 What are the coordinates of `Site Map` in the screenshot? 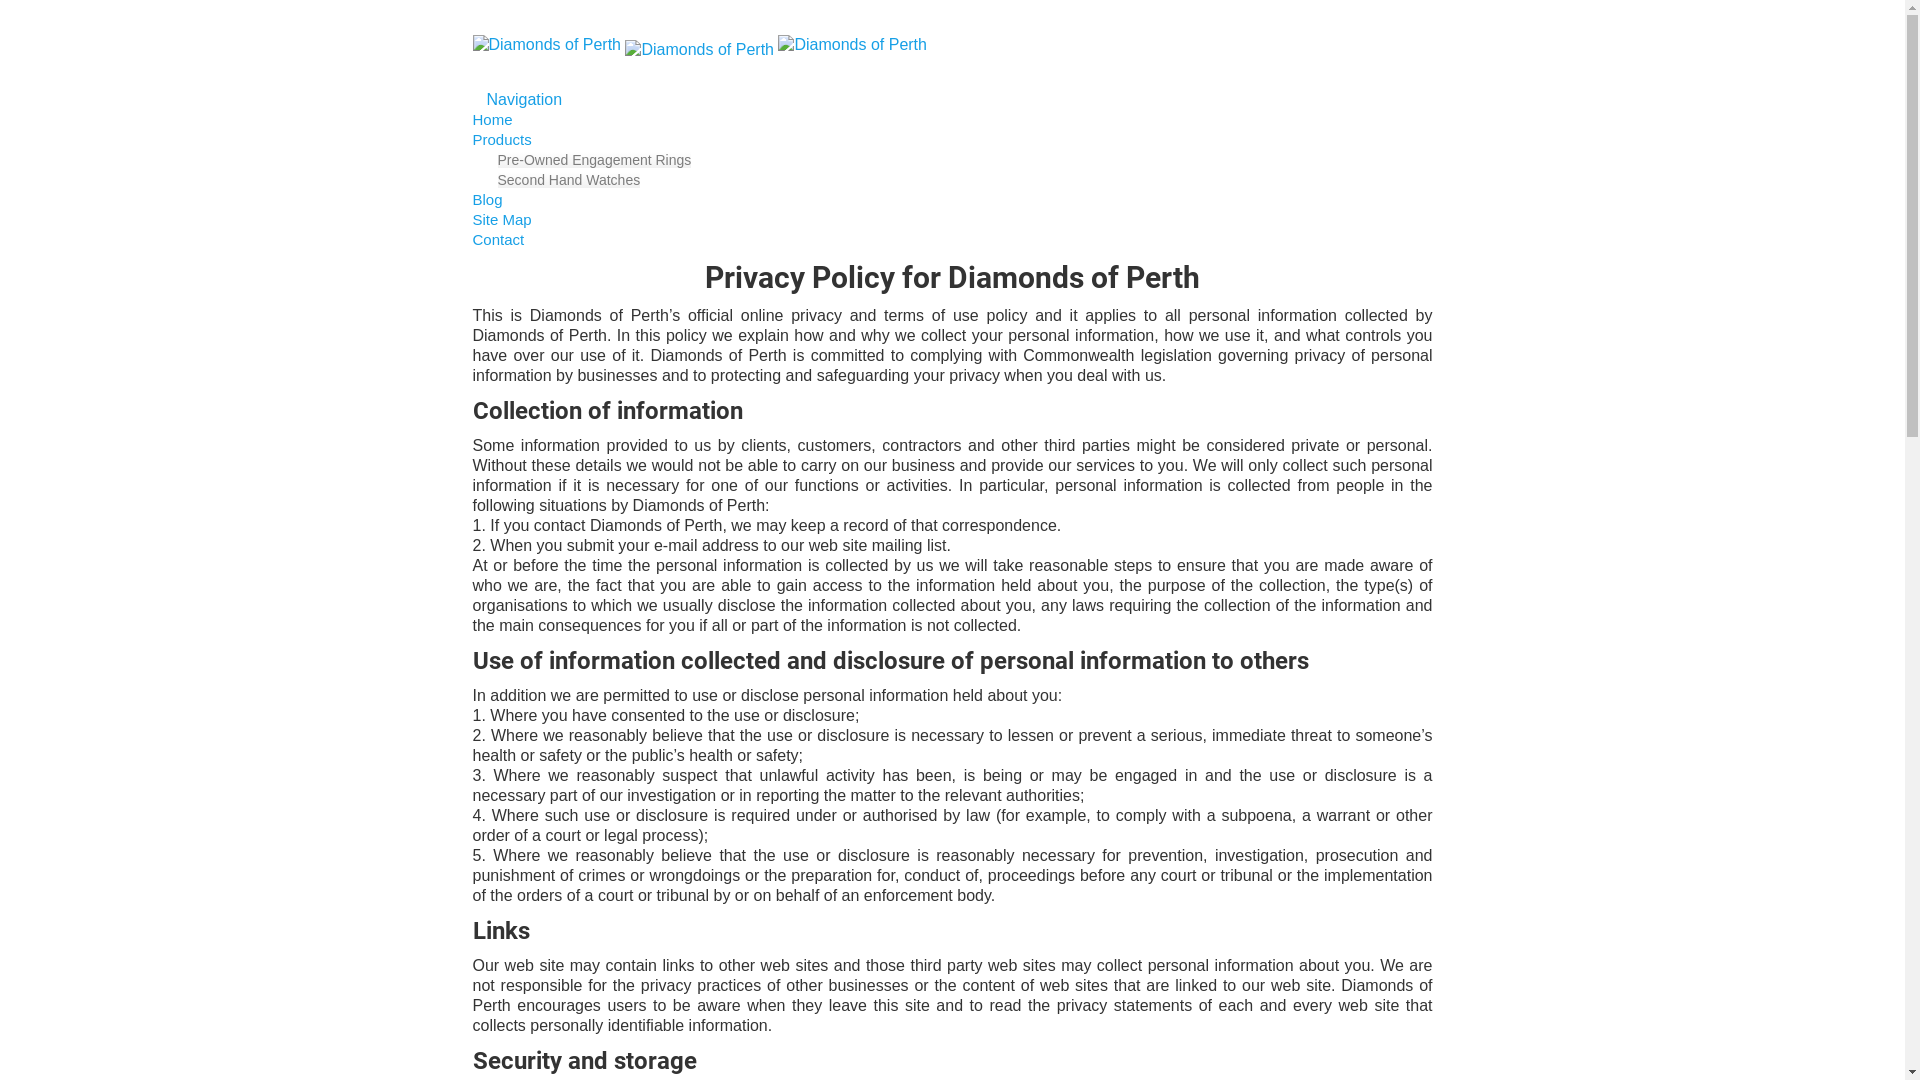 It's located at (502, 220).